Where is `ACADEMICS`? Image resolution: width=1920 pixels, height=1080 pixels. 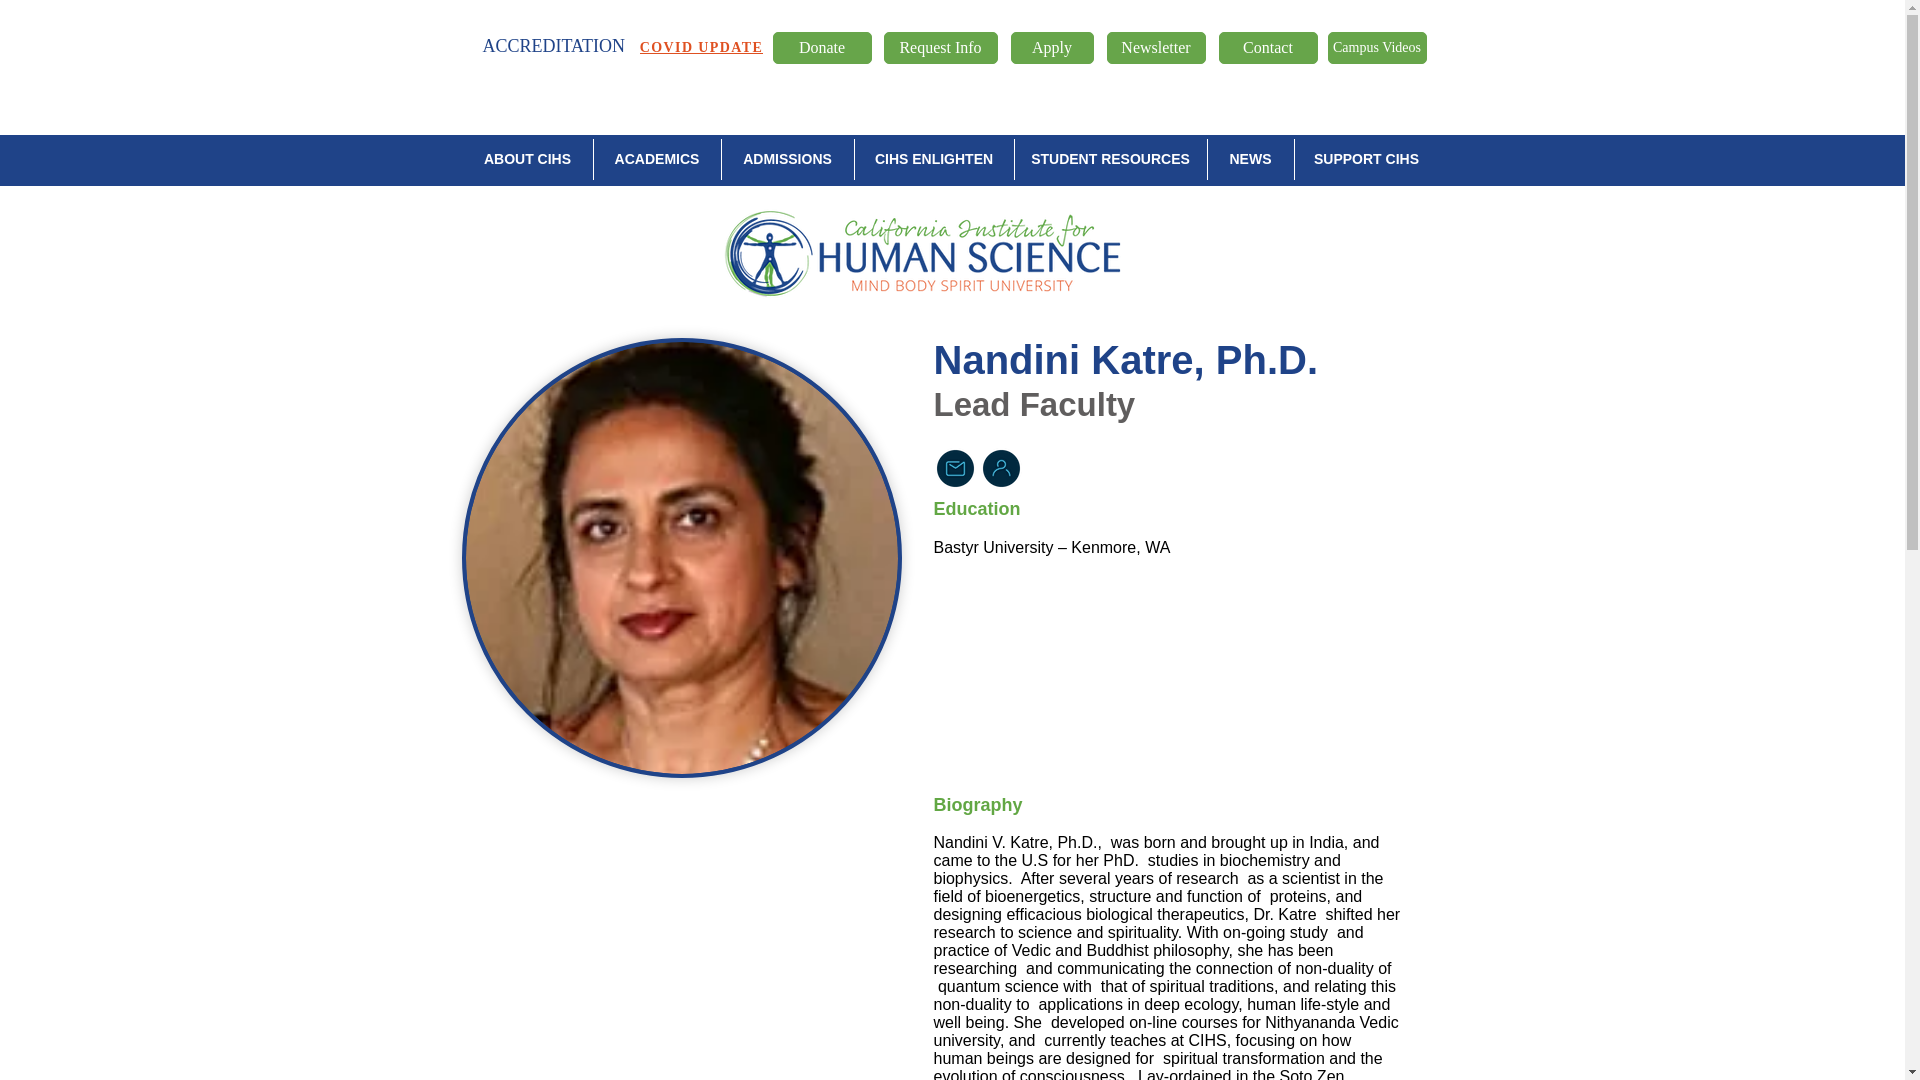
ACADEMICS is located at coordinates (656, 160).